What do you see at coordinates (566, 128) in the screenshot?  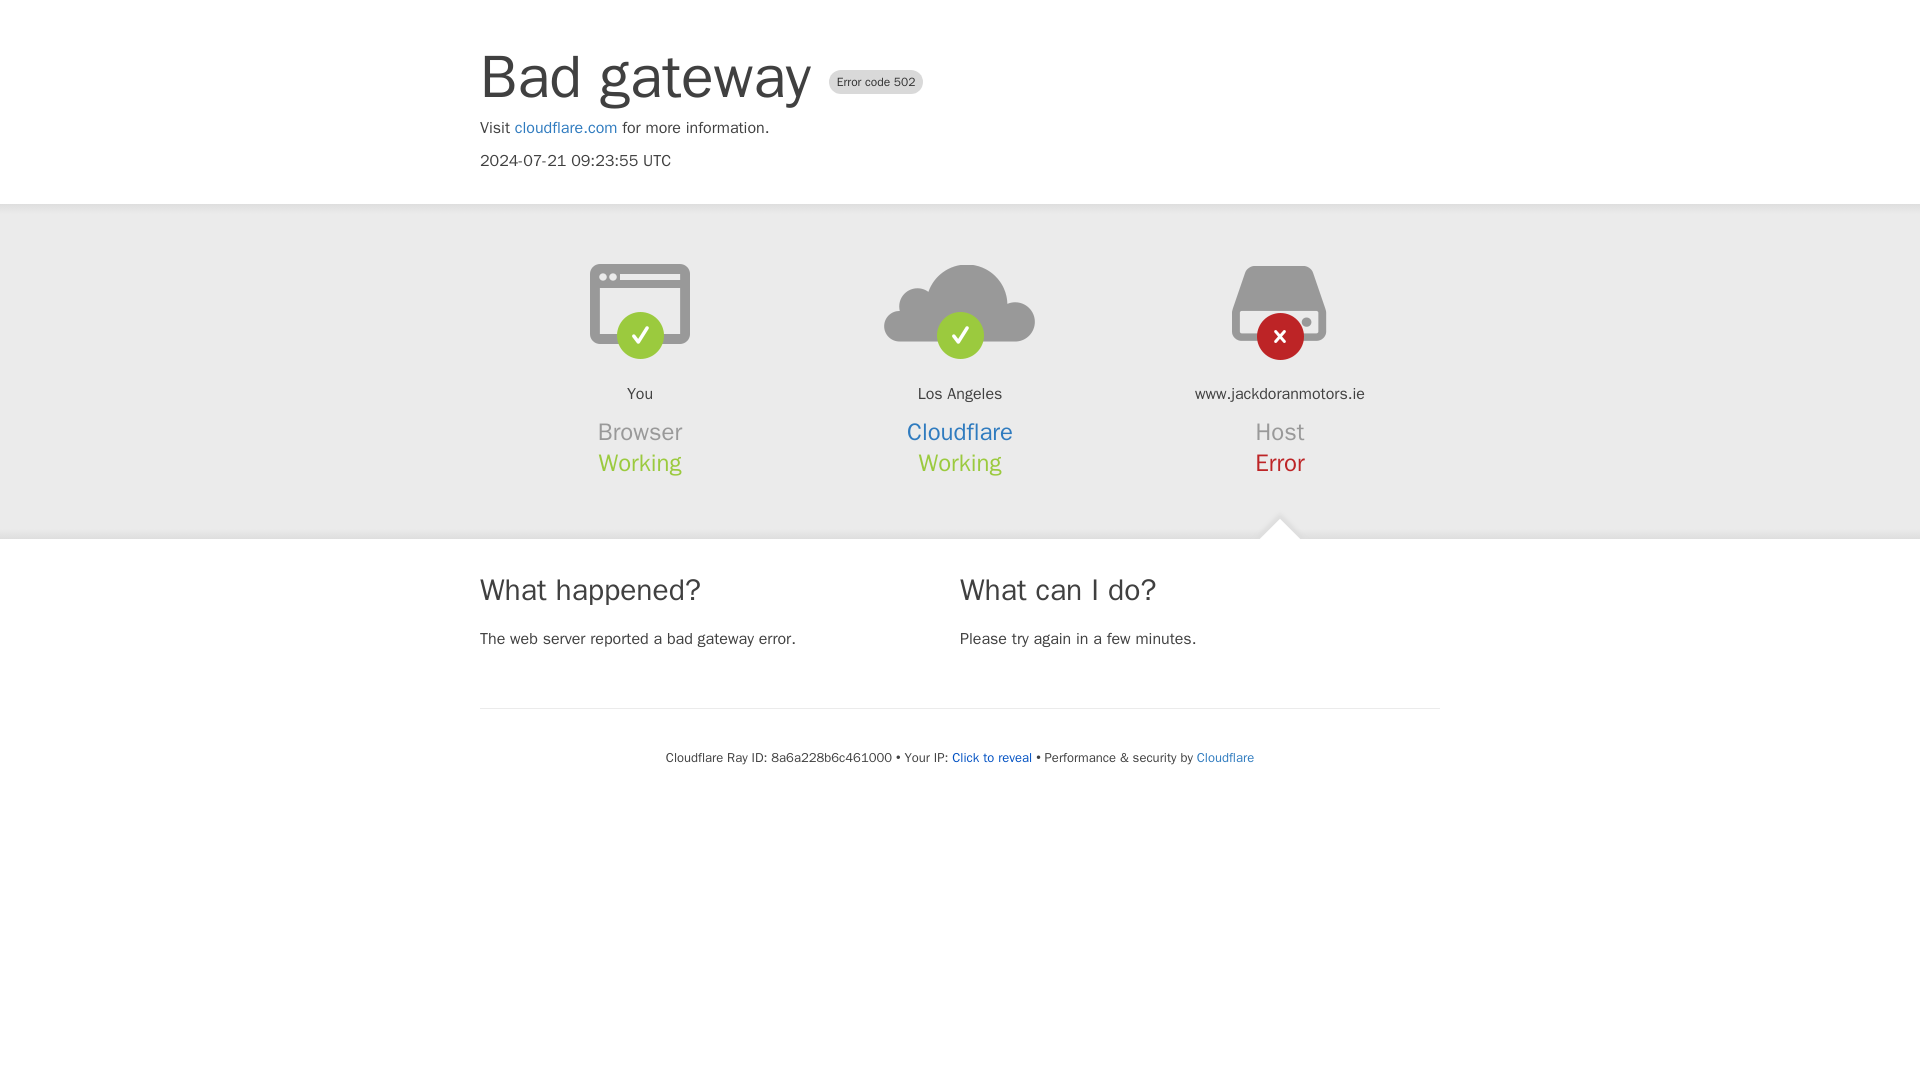 I see `cloudflare.com` at bounding box center [566, 128].